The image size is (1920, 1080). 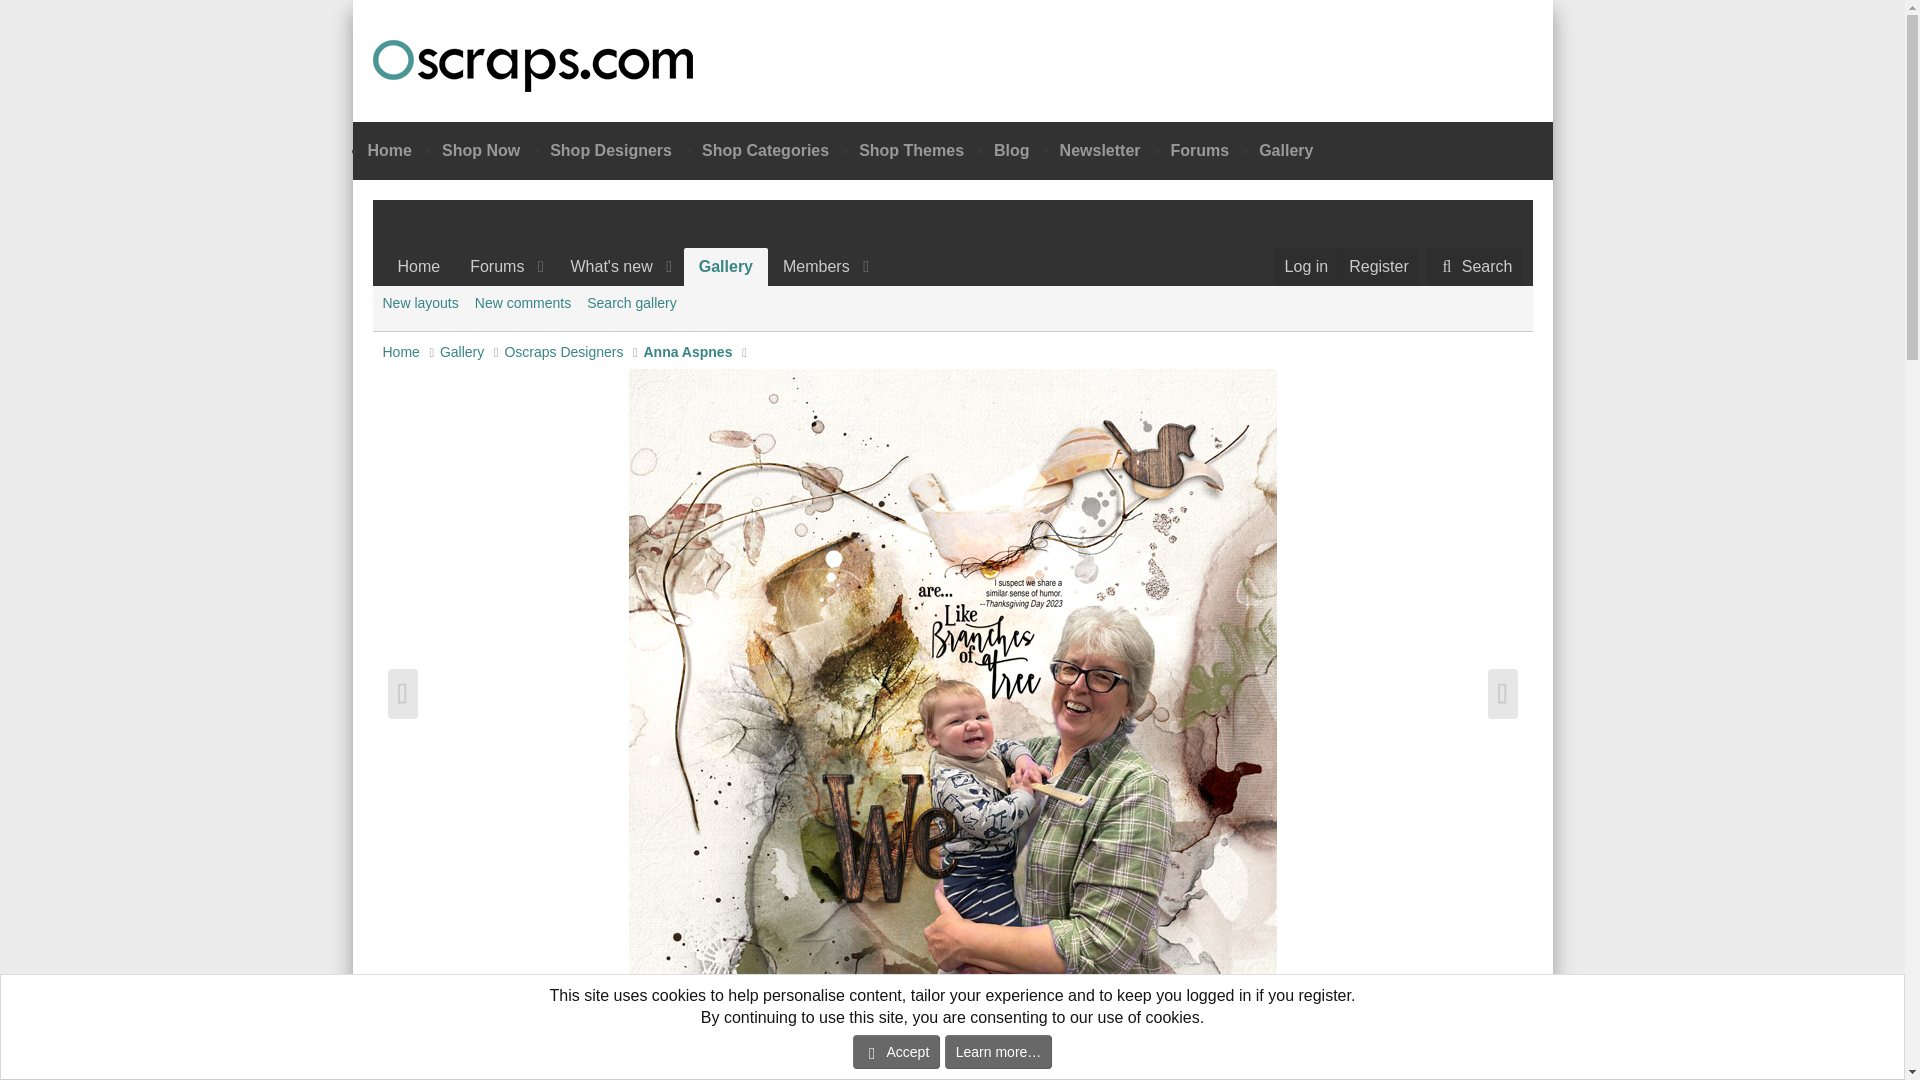 What do you see at coordinates (490, 267) in the screenshot?
I see `Forums` at bounding box center [490, 267].